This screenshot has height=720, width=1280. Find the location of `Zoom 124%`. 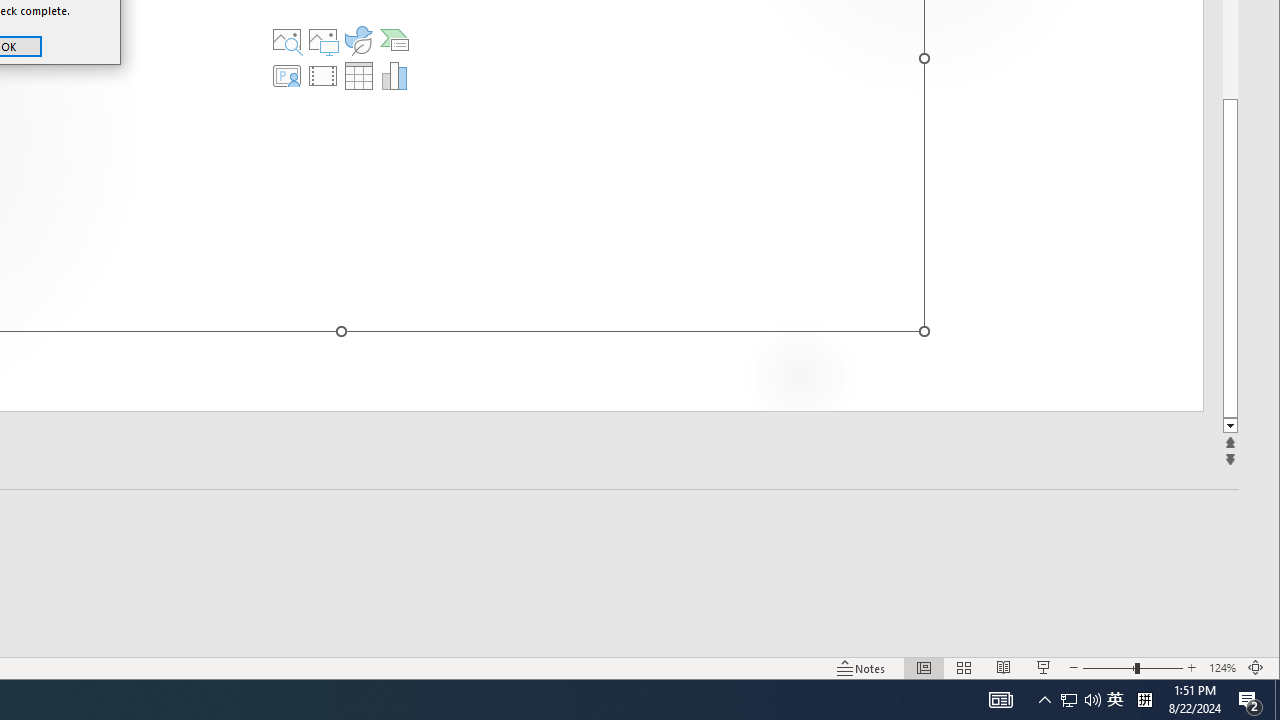

Zoom 124% is located at coordinates (1222, 668).